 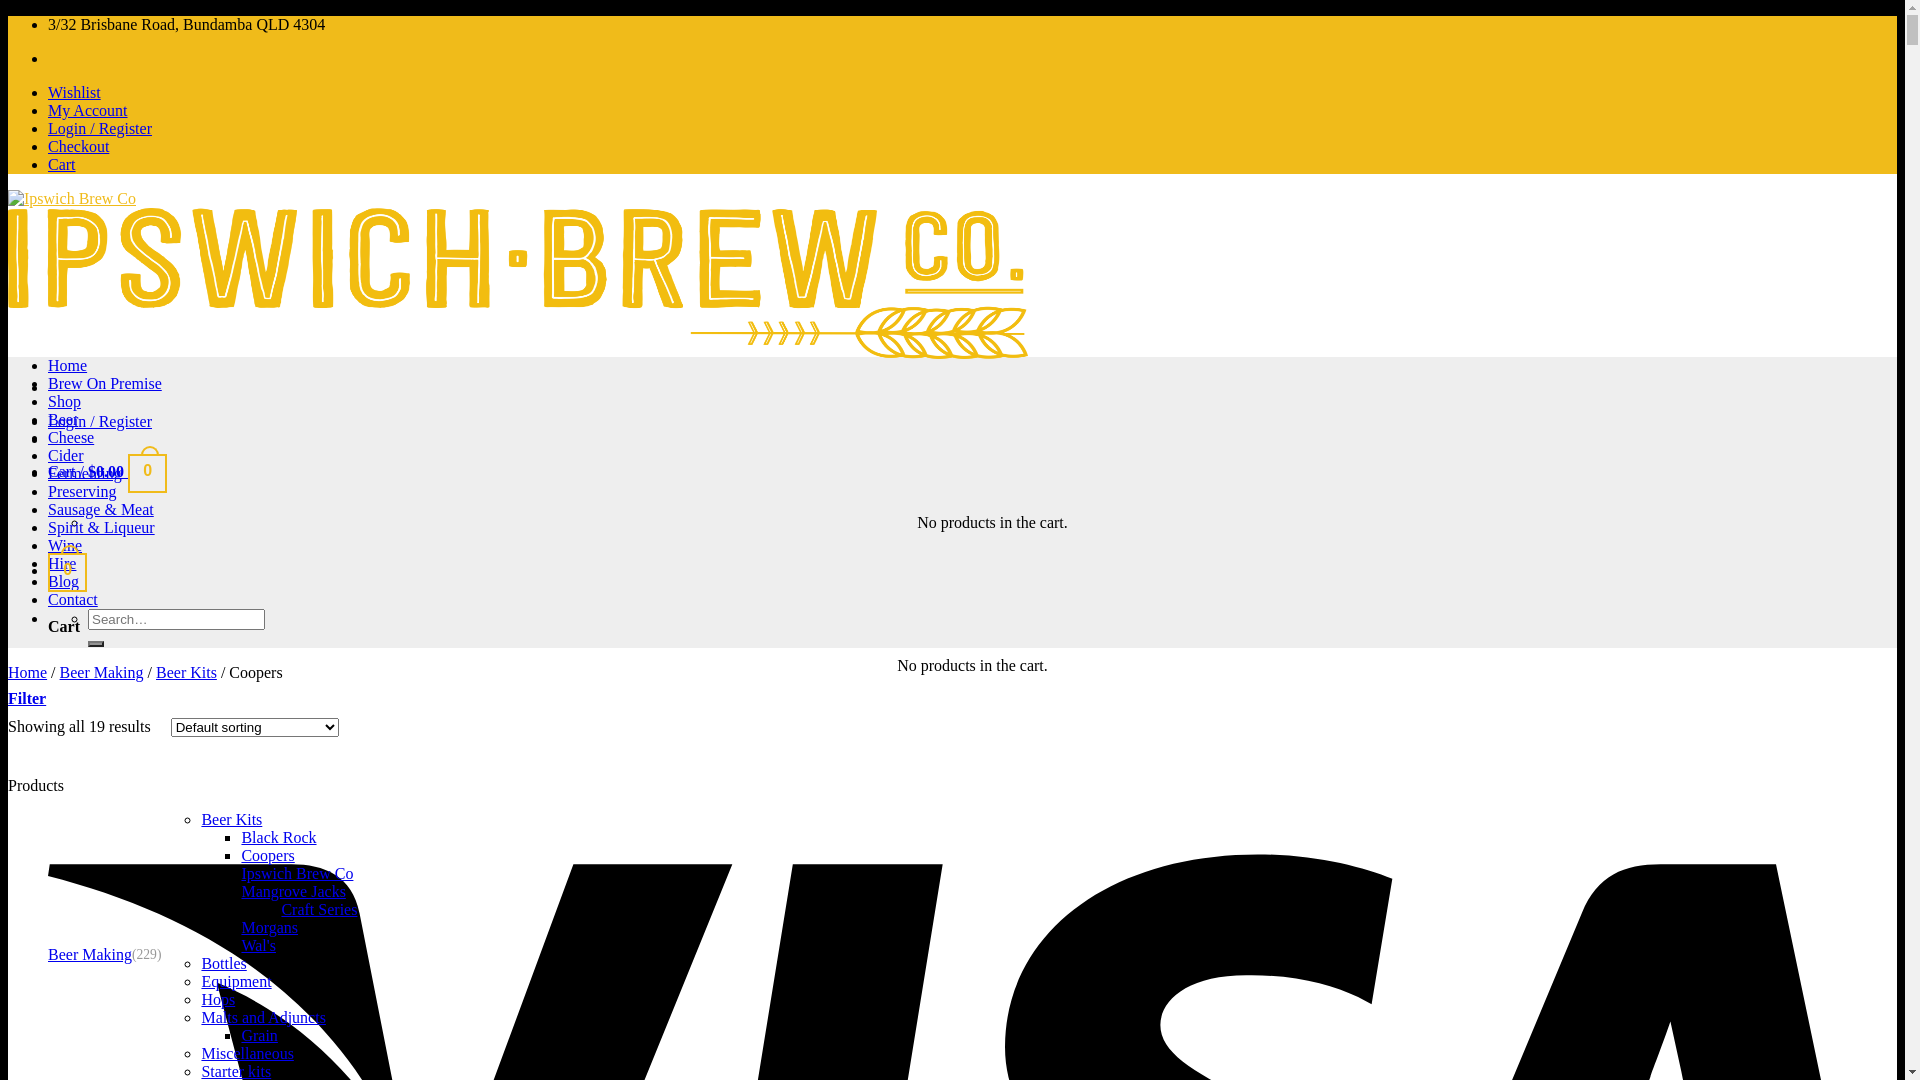 I want to click on Beer, so click(x=63, y=420).